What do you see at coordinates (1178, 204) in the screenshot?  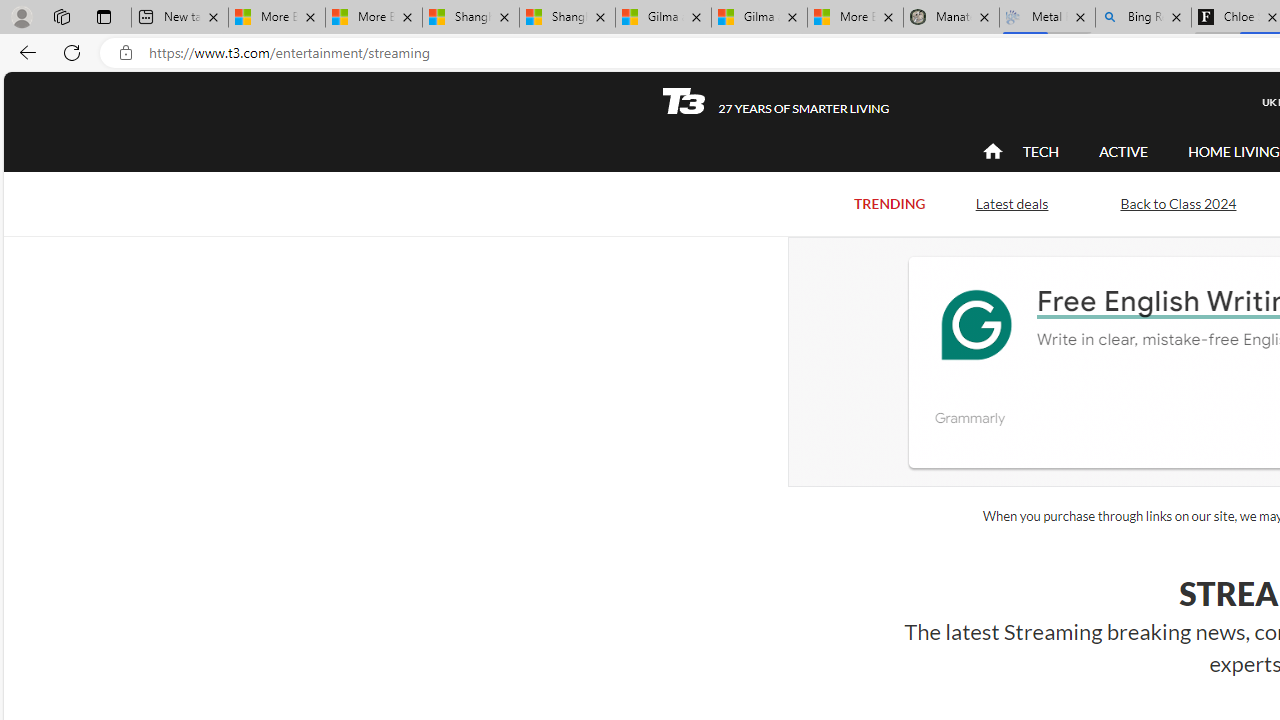 I see `Back to Class 2024` at bounding box center [1178, 204].